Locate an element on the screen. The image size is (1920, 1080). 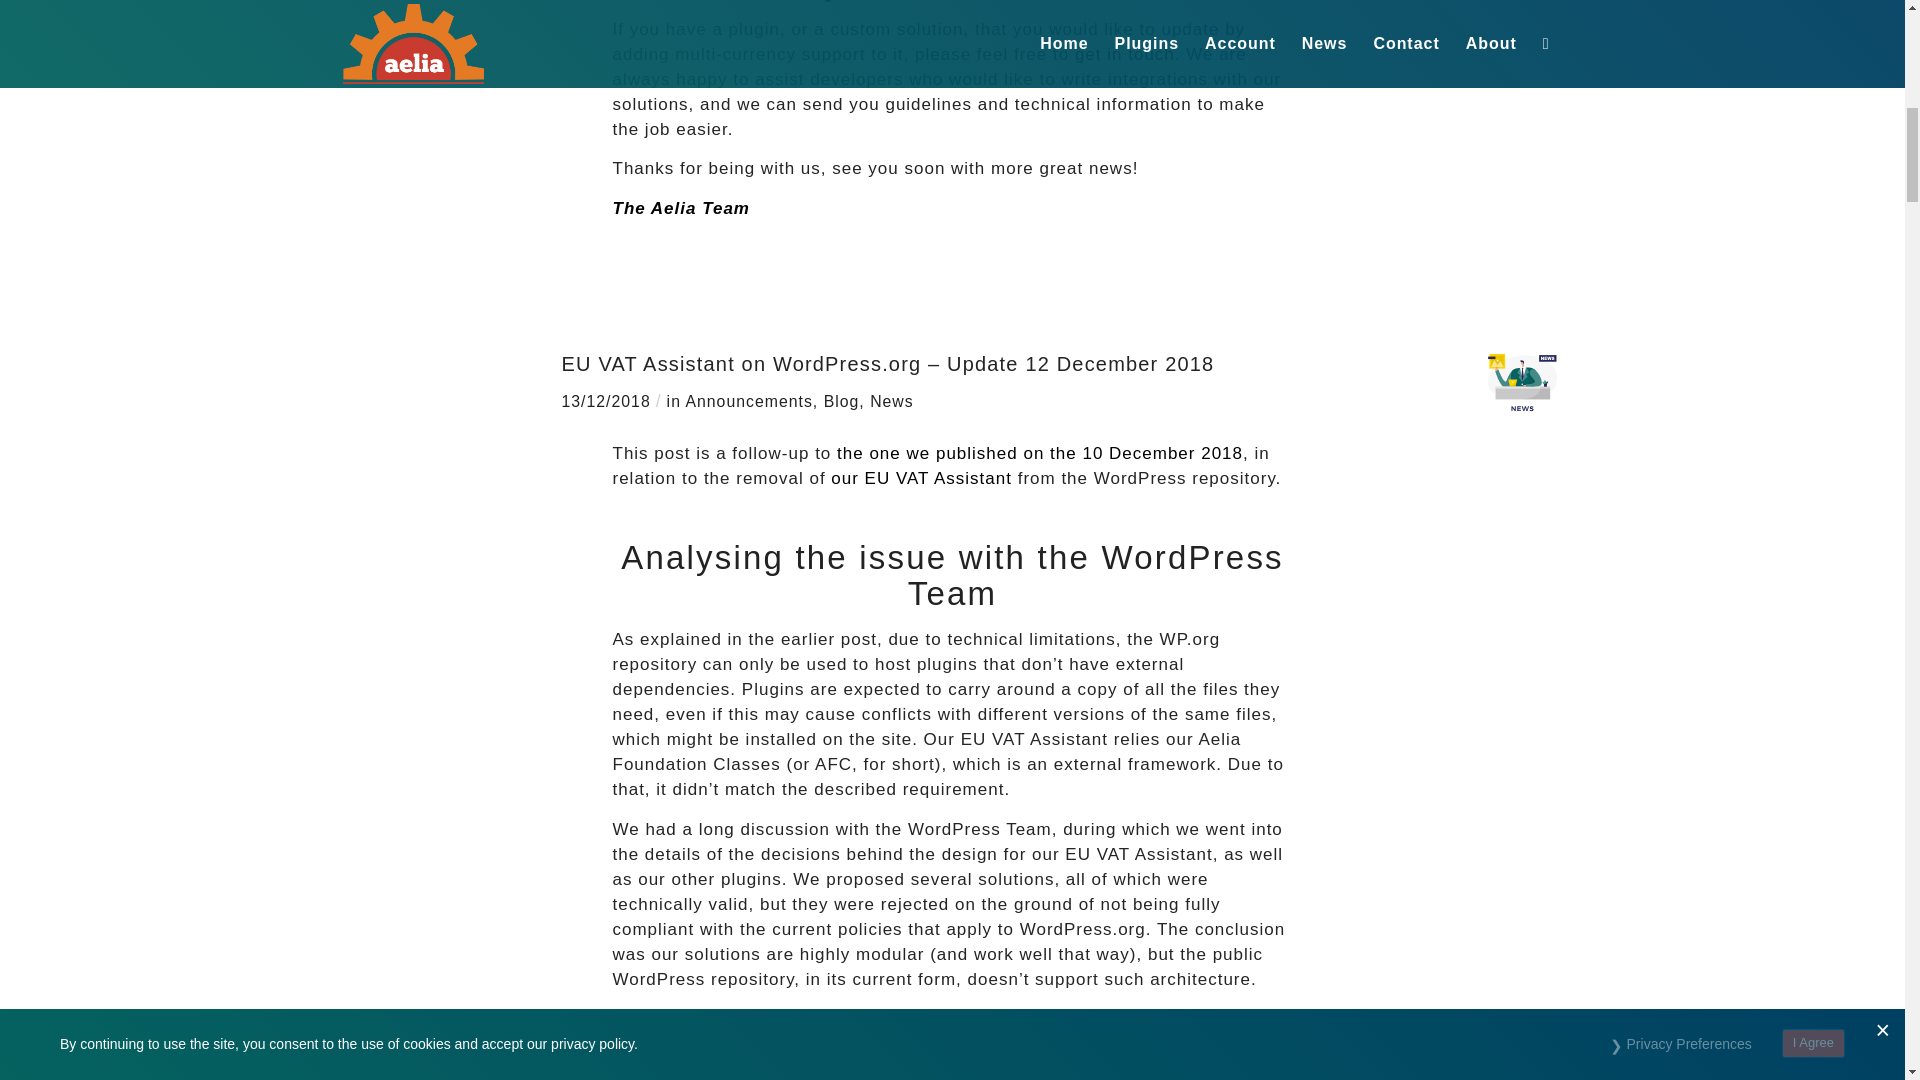
get in touch is located at coordinates (1125, 54).